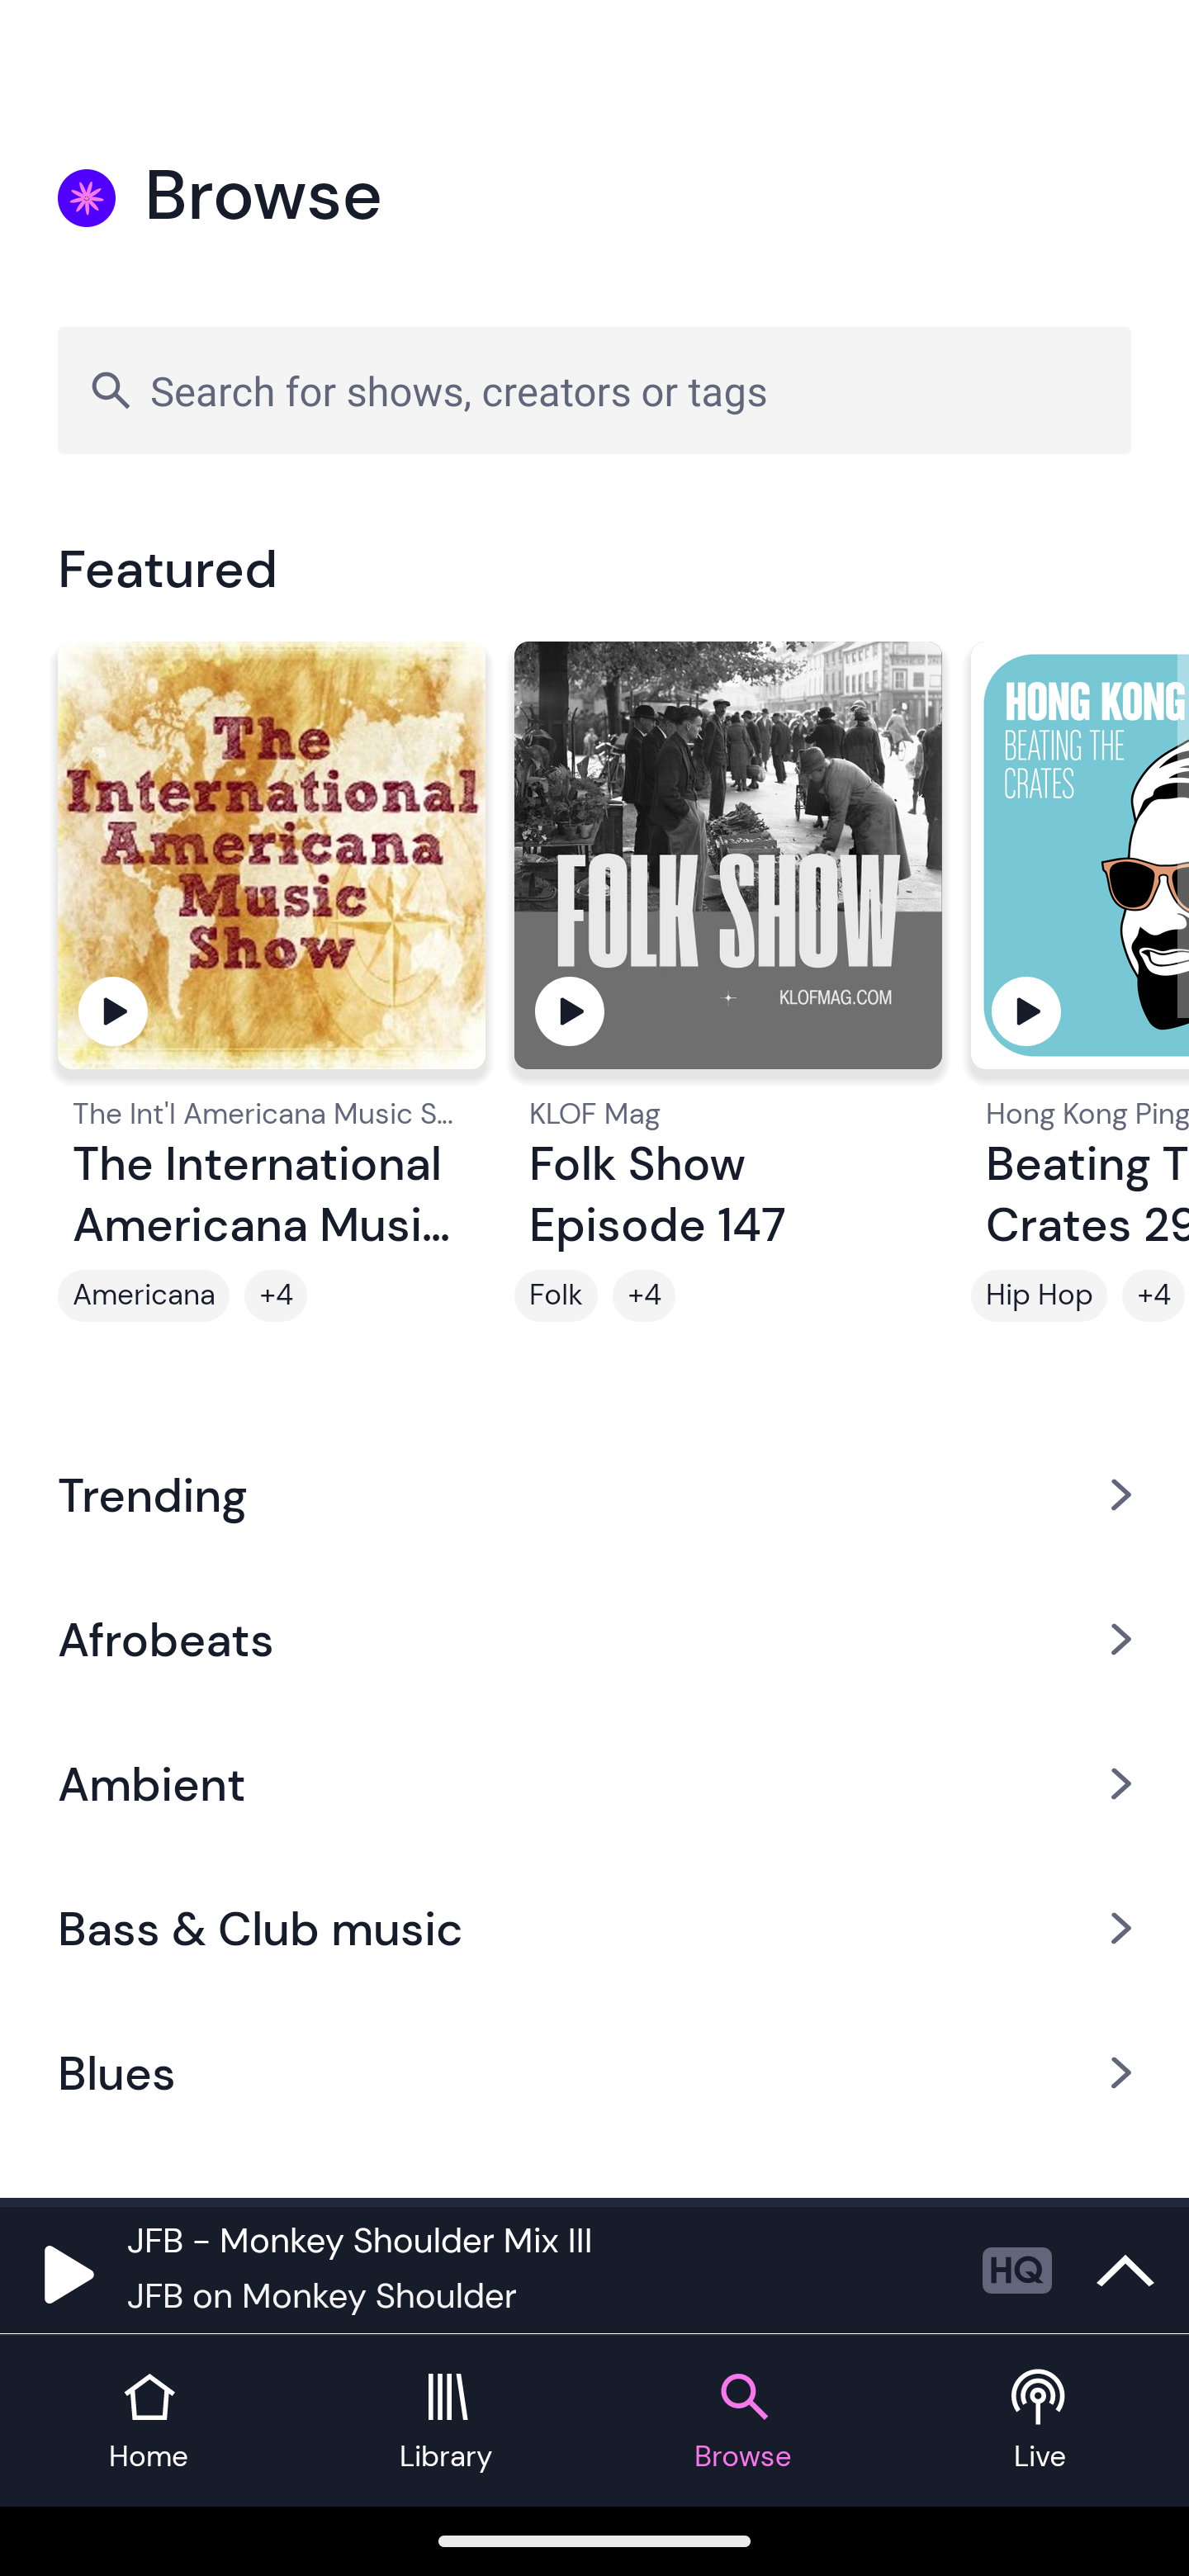 The height and width of the screenshot is (2576, 1189). I want to click on Search for shows, creators or tags, so click(594, 390).